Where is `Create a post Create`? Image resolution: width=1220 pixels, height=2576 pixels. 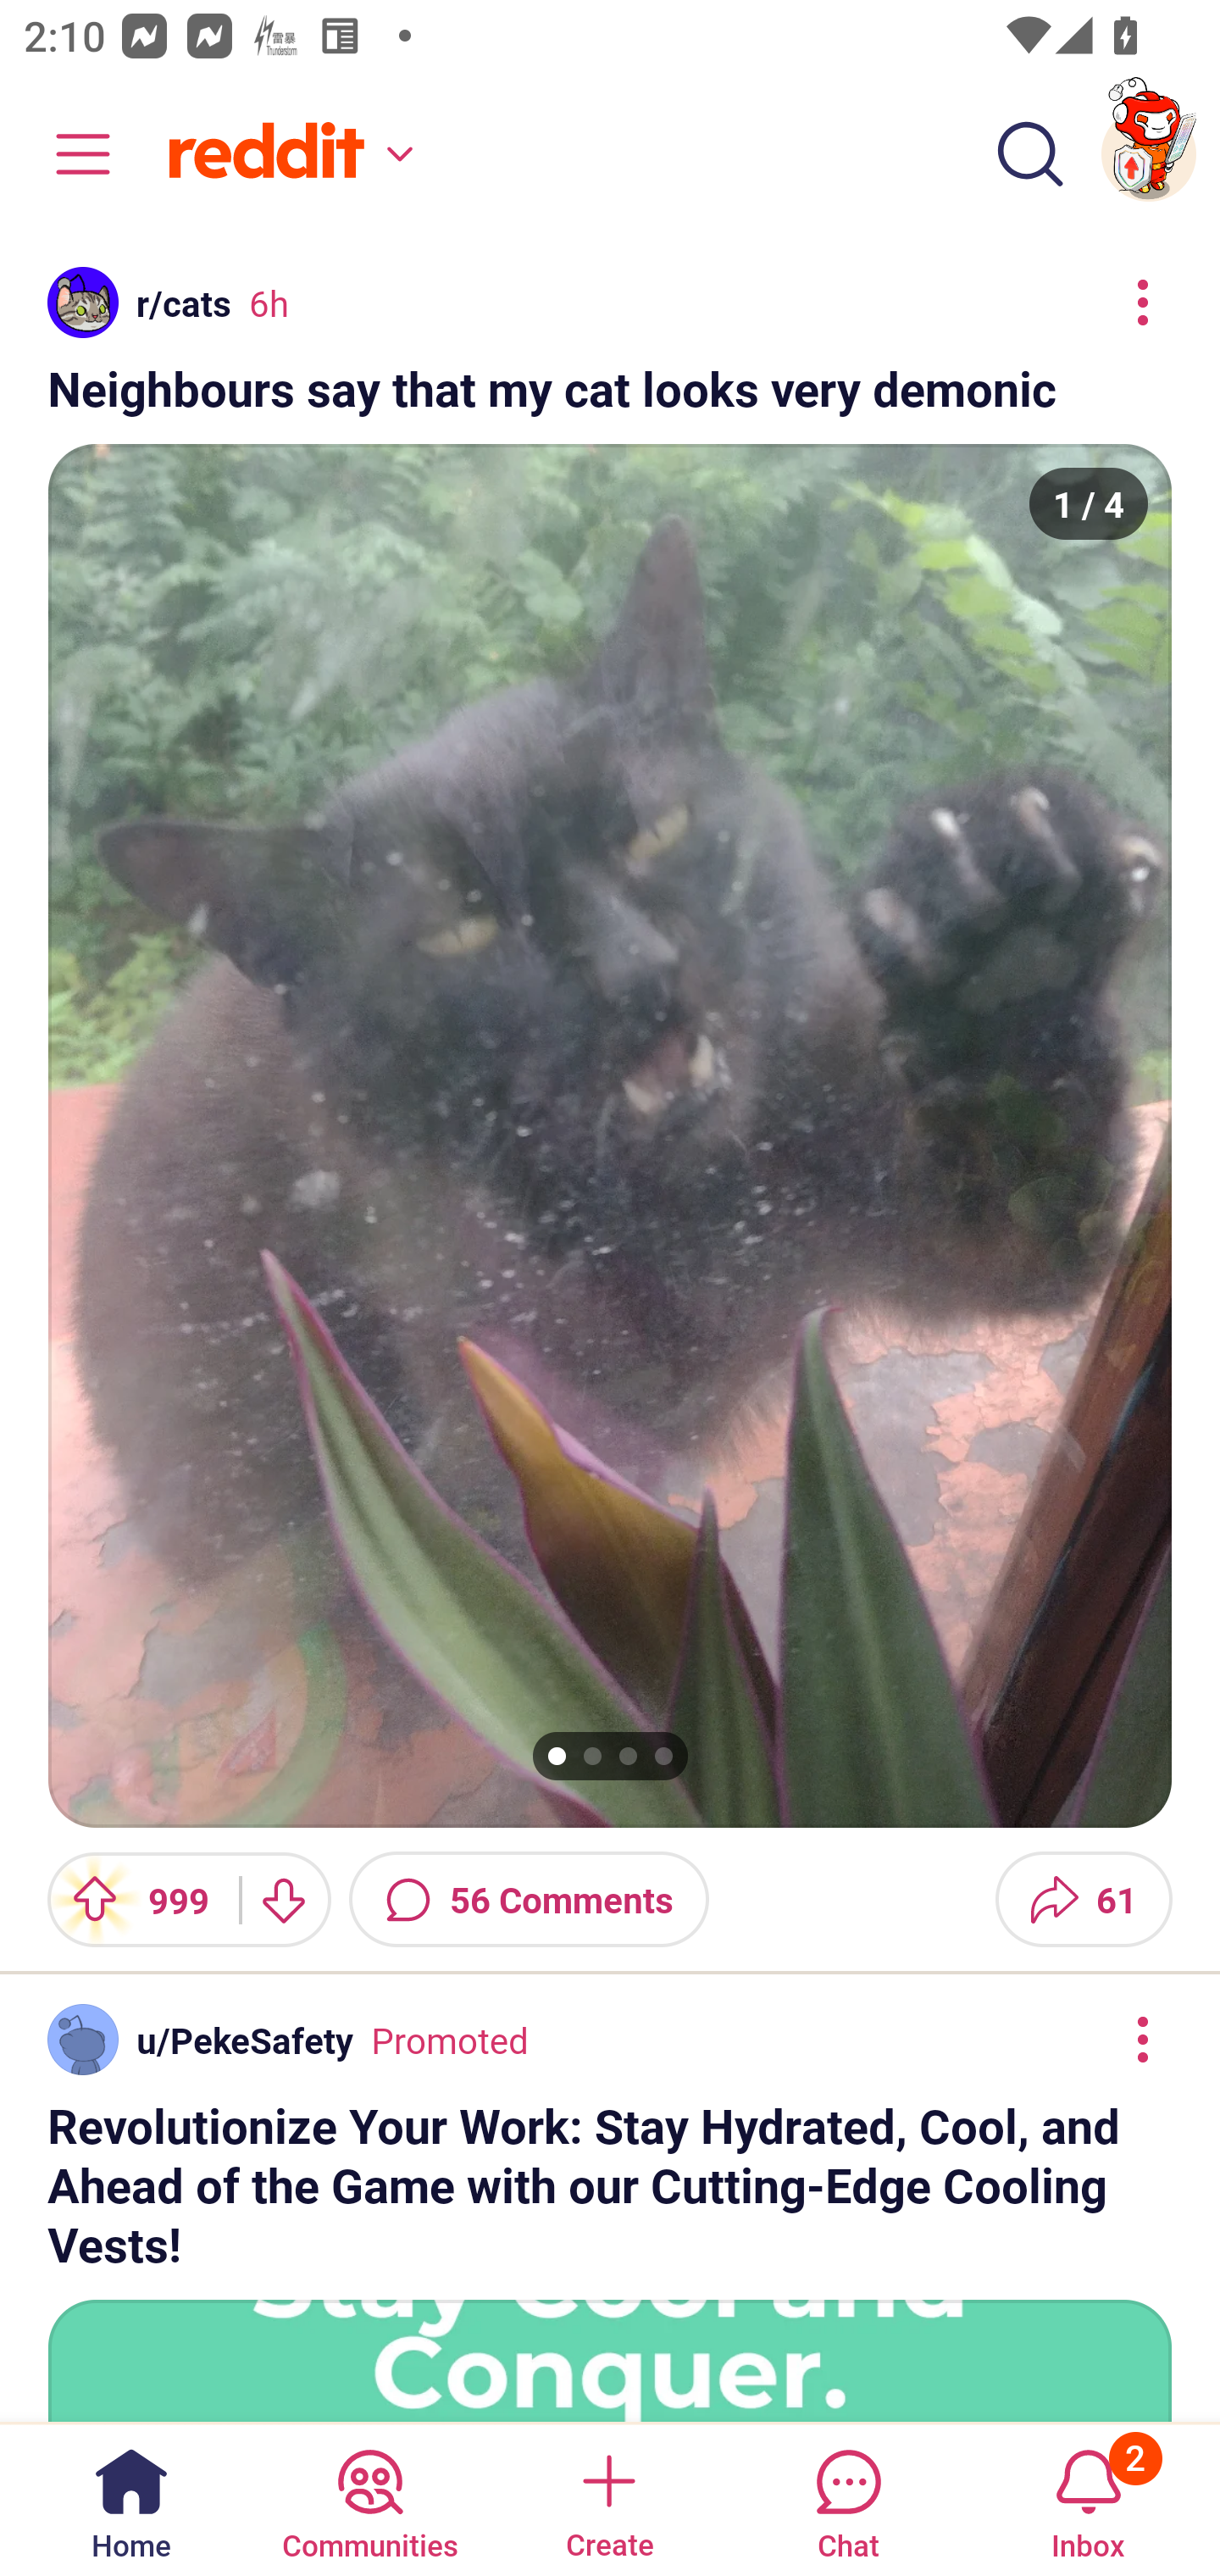 Create a post Create is located at coordinates (608, 2498).